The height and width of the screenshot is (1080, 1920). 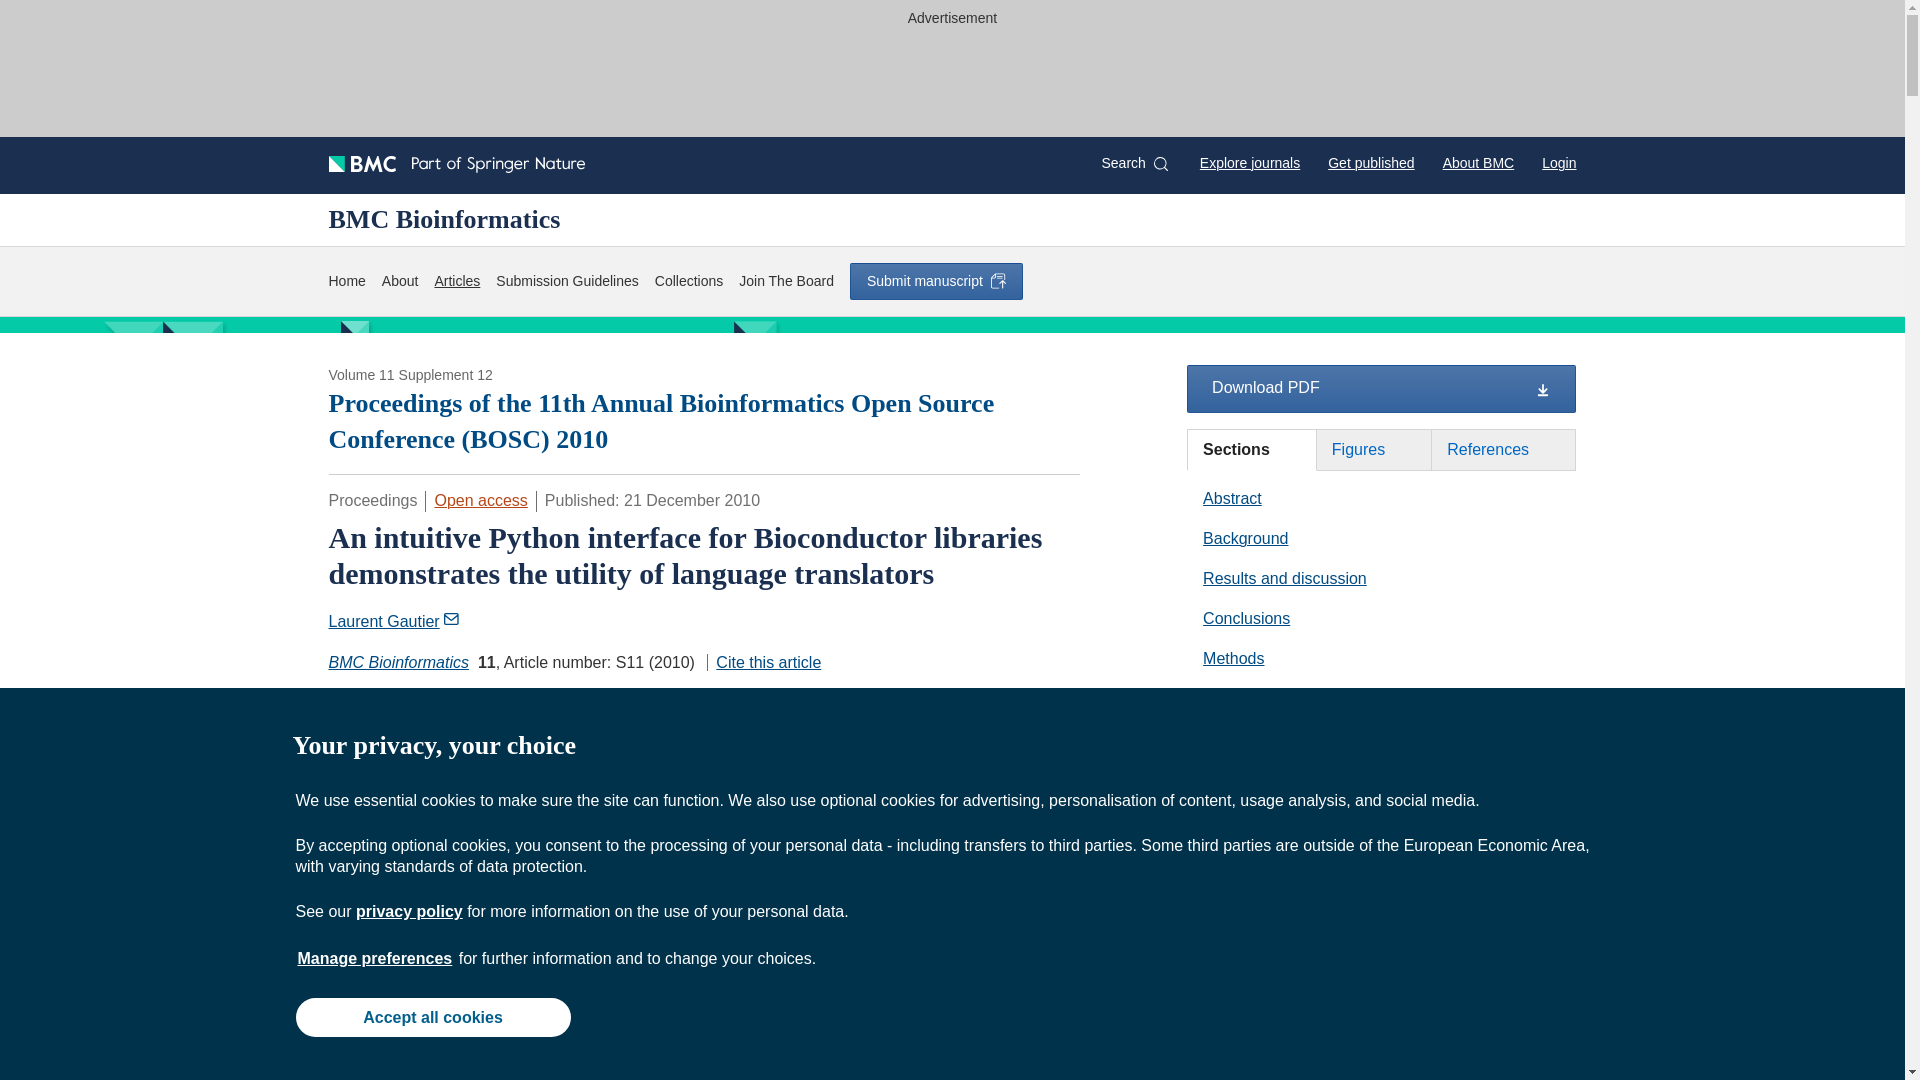 What do you see at coordinates (786, 281) in the screenshot?
I see `Join The Board` at bounding box center [786, 281].